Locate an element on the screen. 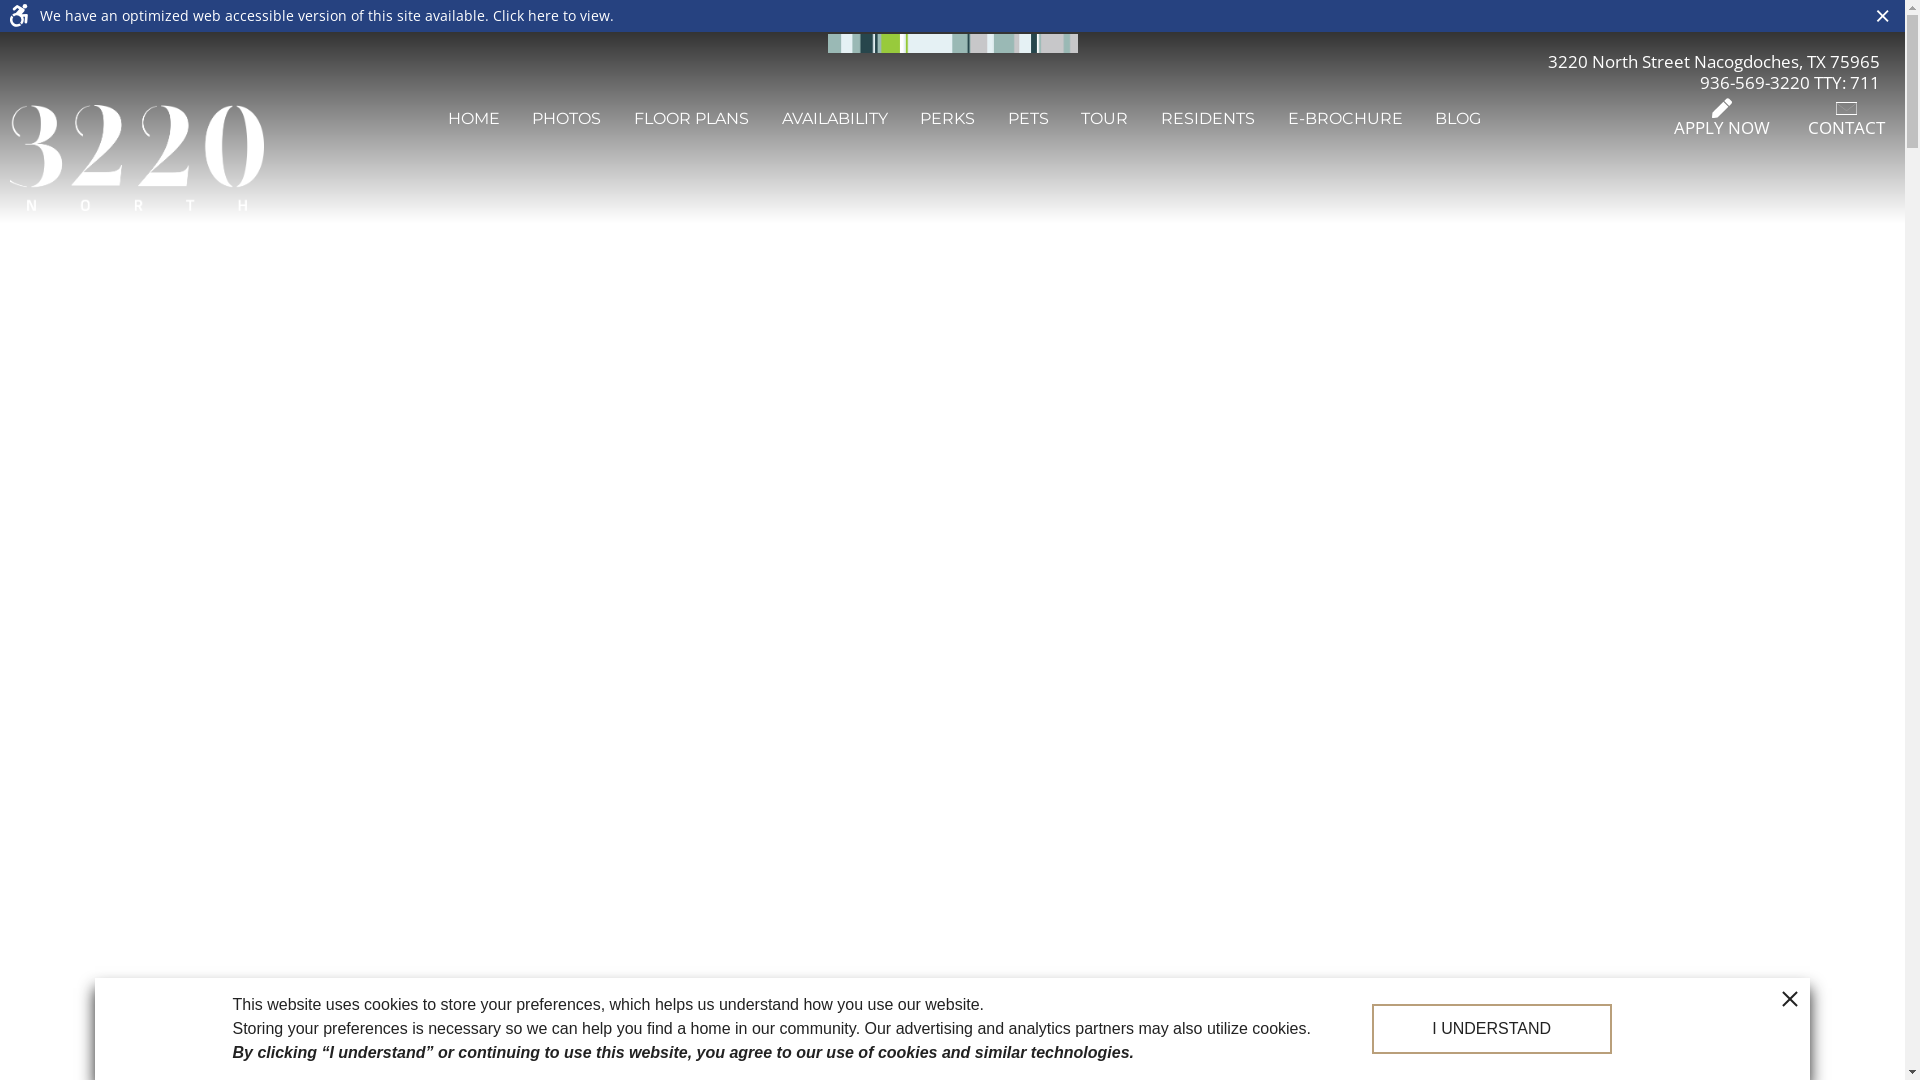 The width and height of the screenshot is (1920, 1080). CONTACT is located at coordinates (1846, 118).